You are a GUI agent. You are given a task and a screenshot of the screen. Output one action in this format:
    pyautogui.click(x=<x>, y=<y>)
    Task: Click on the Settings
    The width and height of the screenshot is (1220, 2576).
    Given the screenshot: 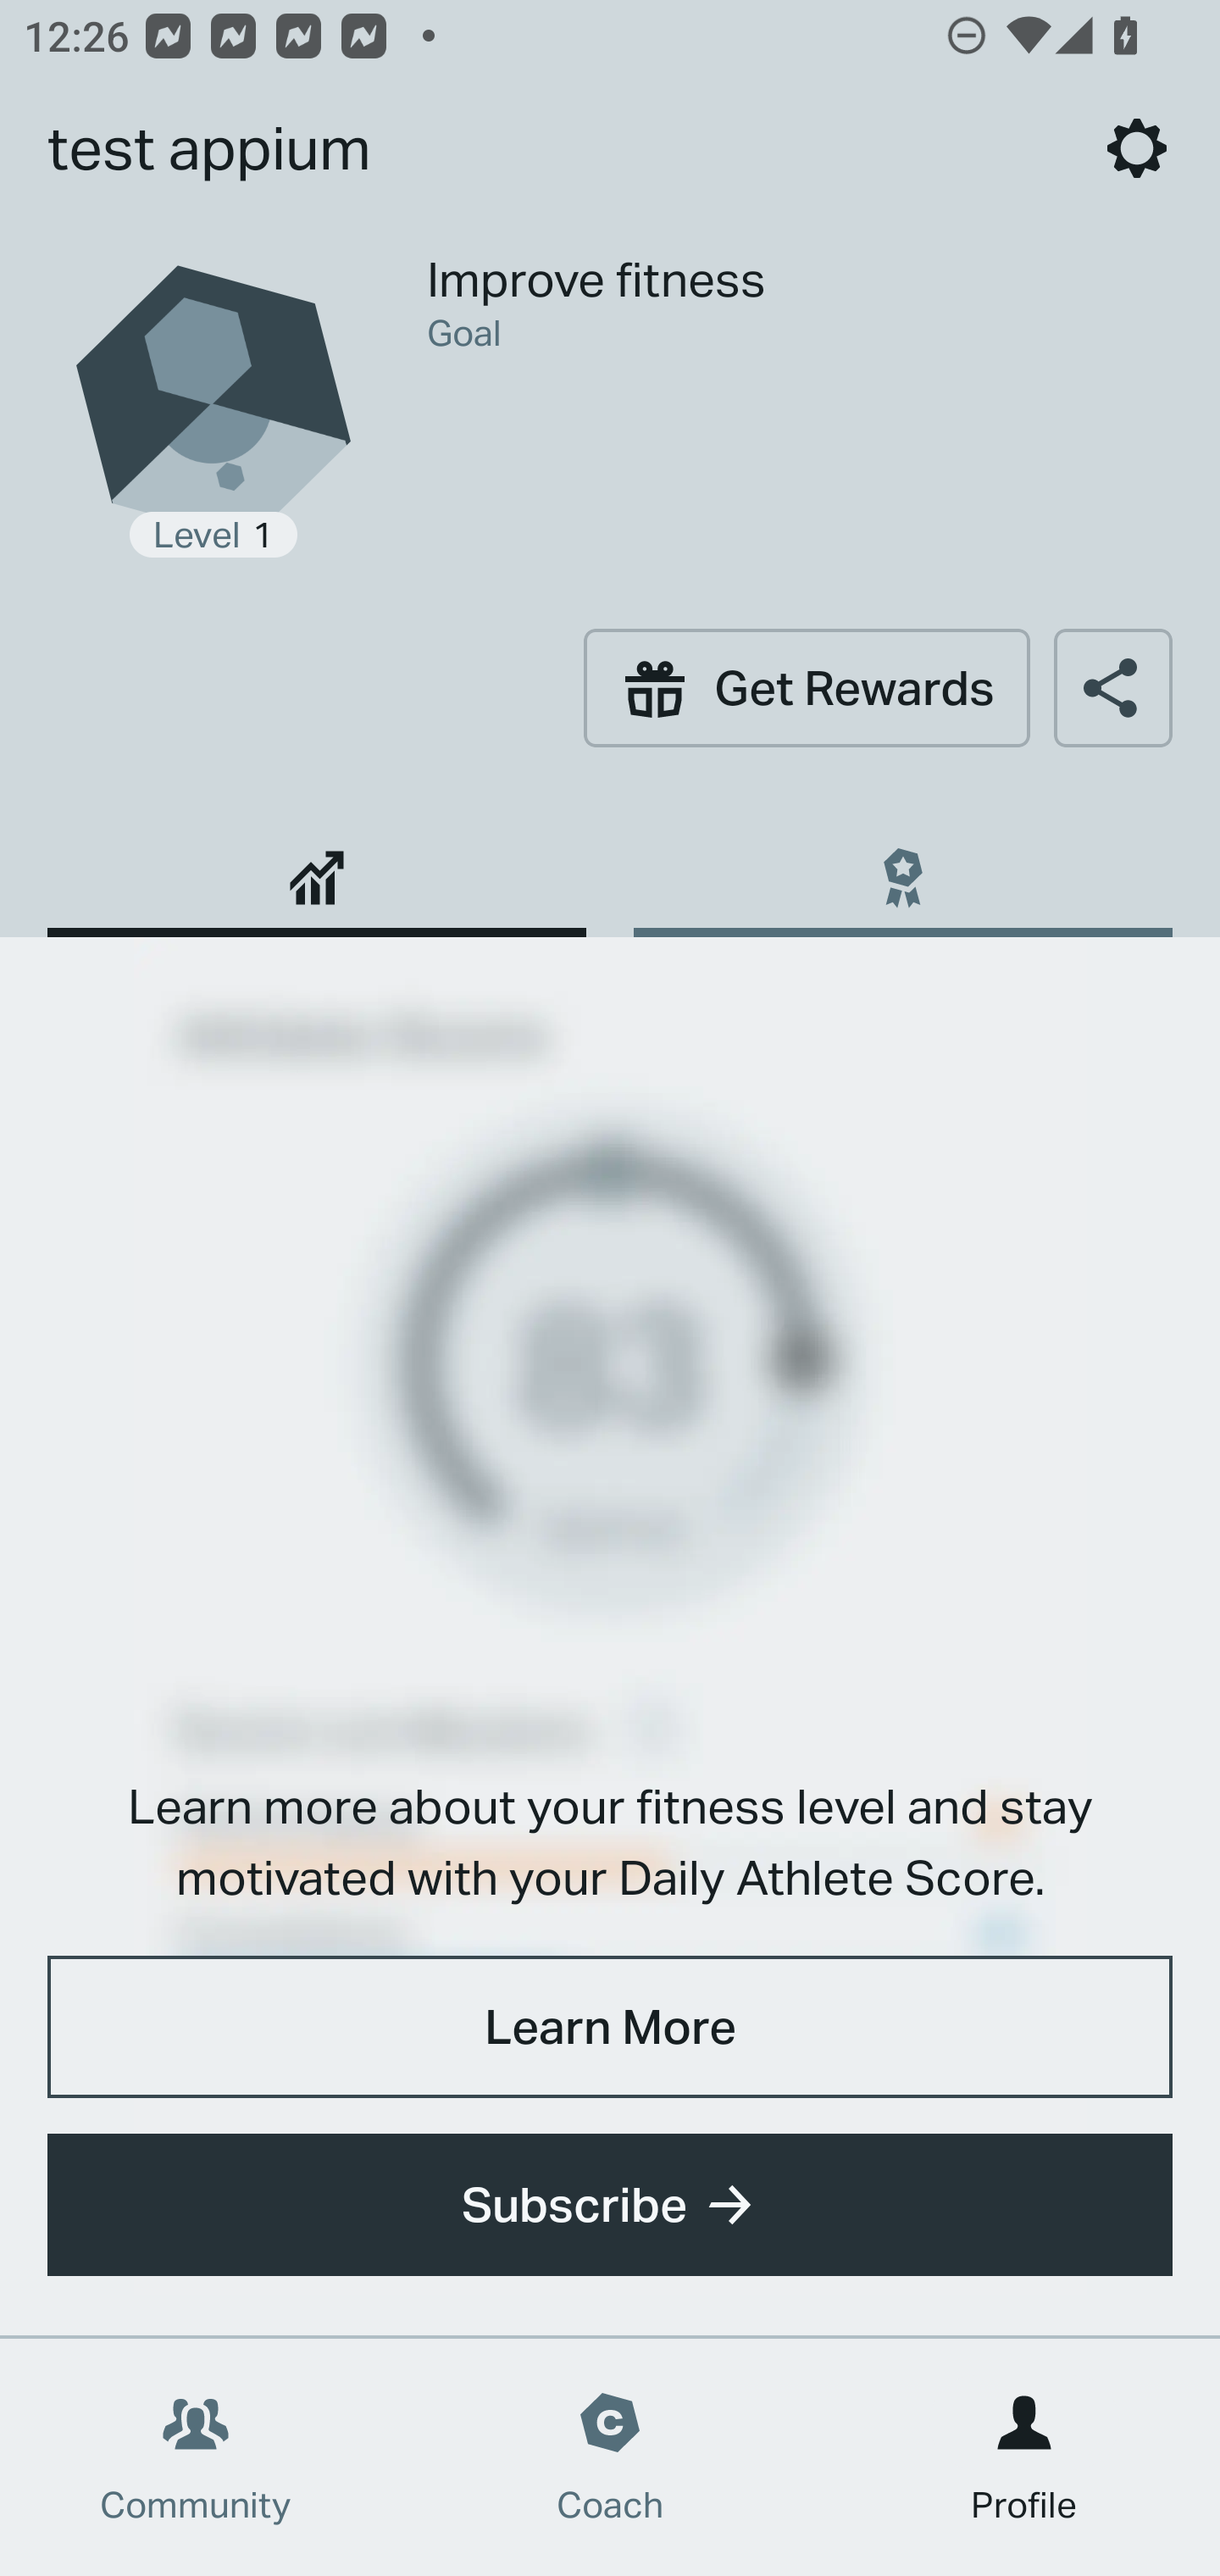 What is the action you would take?
    pyautogui.click(x=1137, y=147)
    